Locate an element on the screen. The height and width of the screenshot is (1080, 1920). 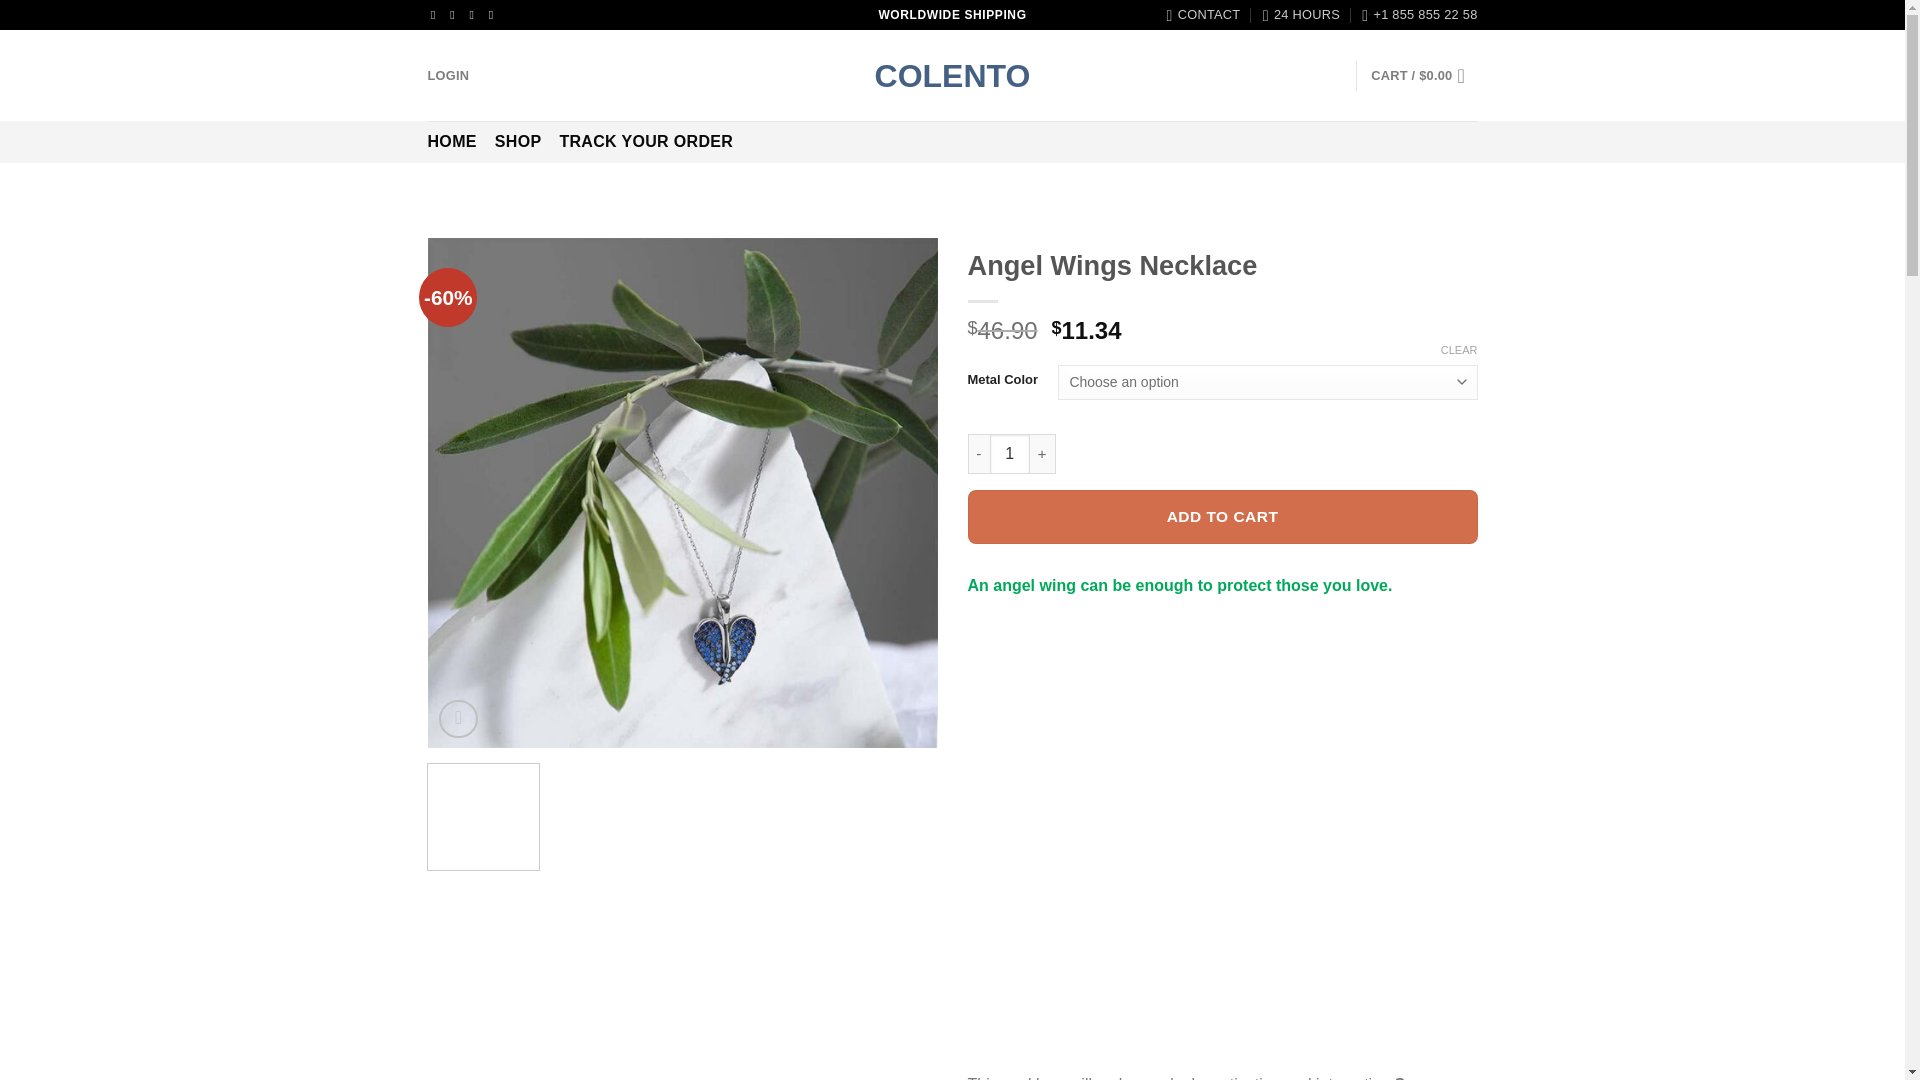
24 Hours  is located at coordinates (1302, 15).